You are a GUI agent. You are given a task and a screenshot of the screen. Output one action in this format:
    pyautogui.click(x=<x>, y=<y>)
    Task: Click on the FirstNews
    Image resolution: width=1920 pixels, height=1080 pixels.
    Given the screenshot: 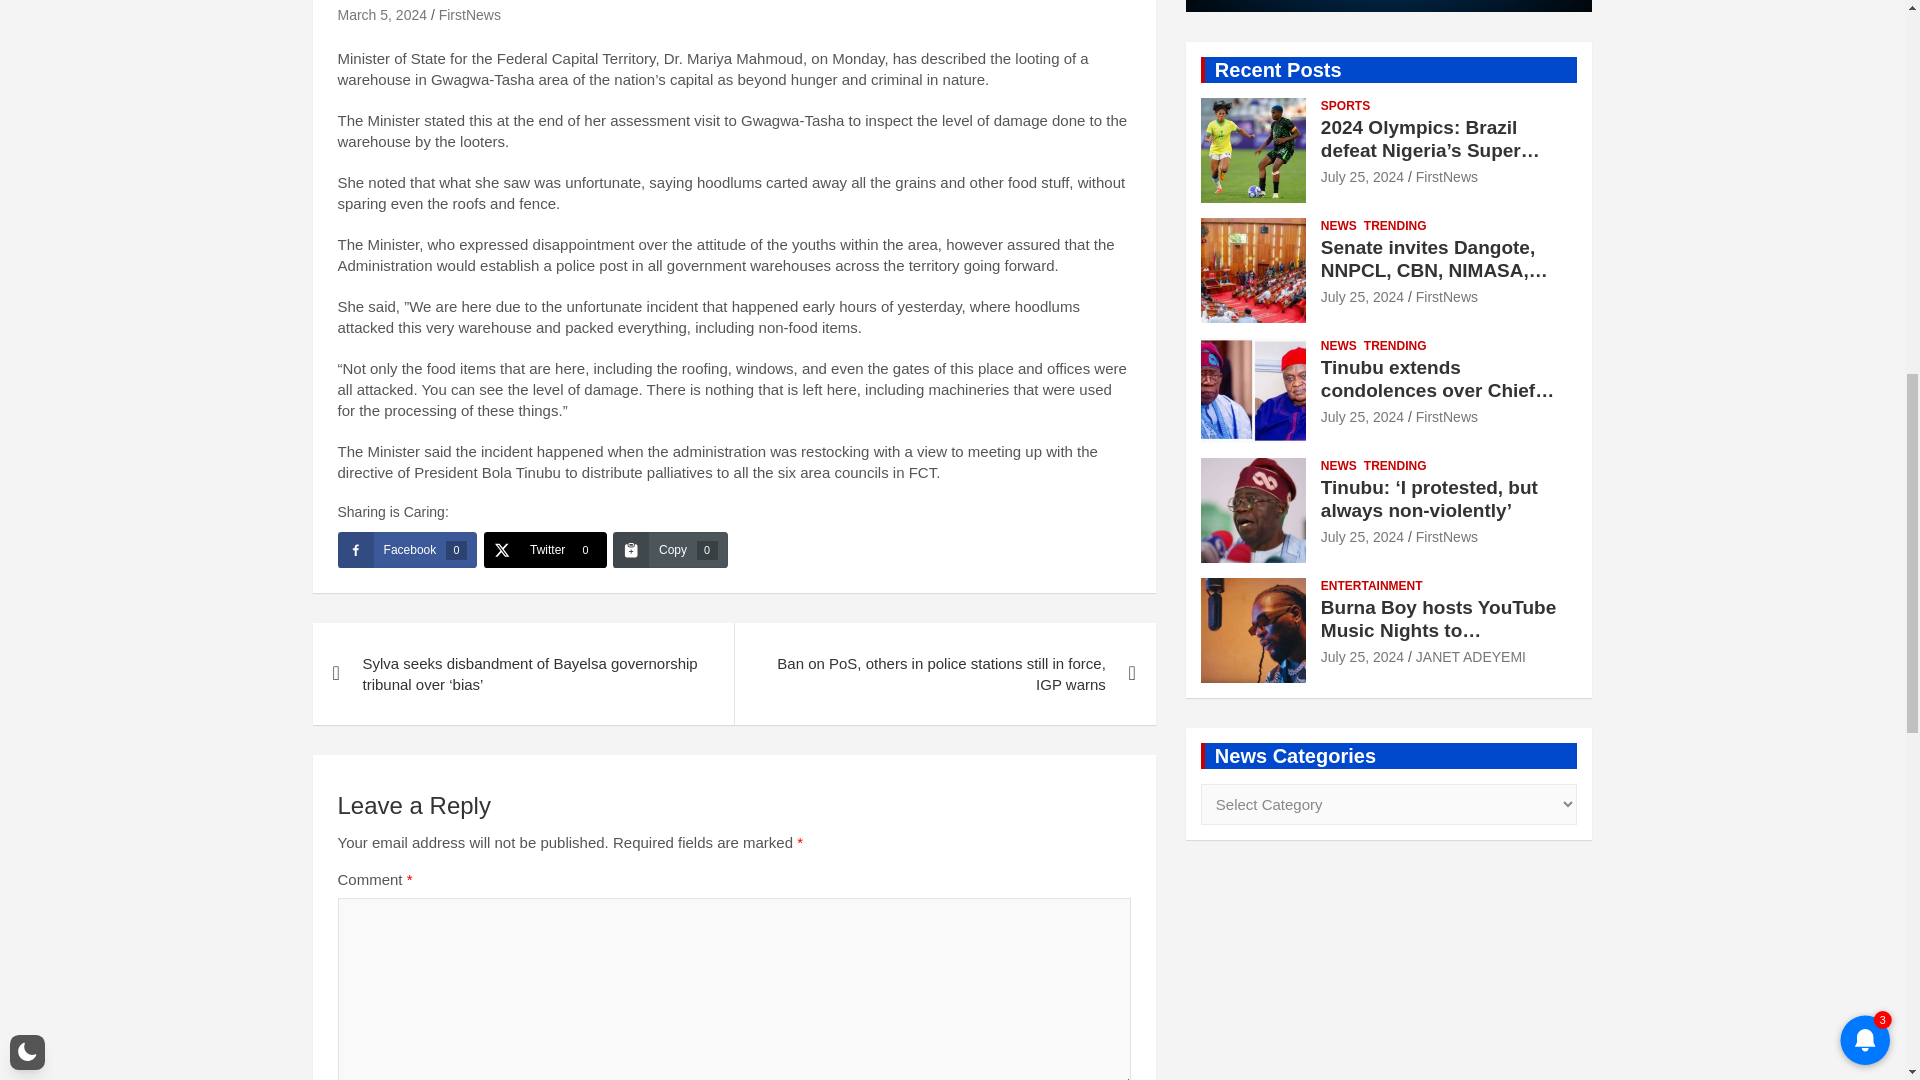 What is the action you would take?
    pyautogui.click(x=470, y=14)
    